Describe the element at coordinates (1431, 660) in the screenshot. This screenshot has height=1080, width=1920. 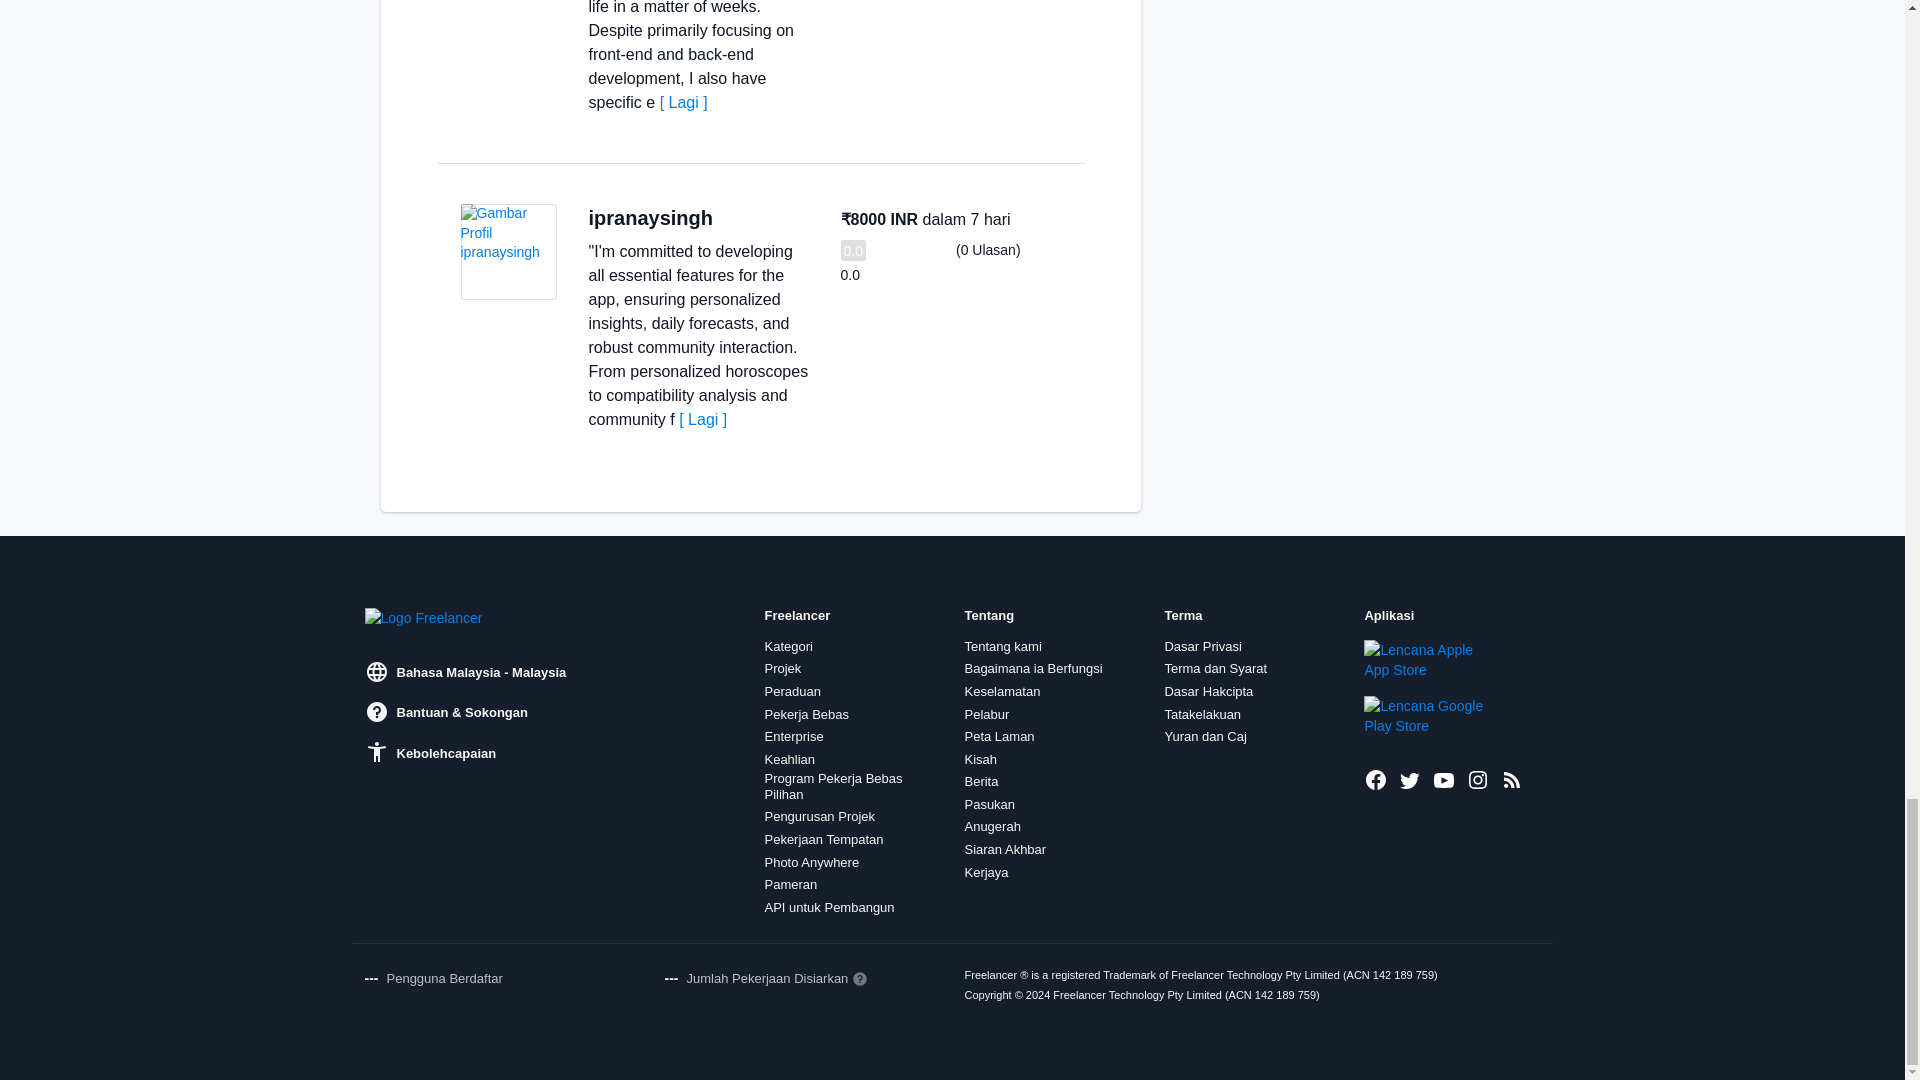
I see `Muat turun di App Store` at that location.